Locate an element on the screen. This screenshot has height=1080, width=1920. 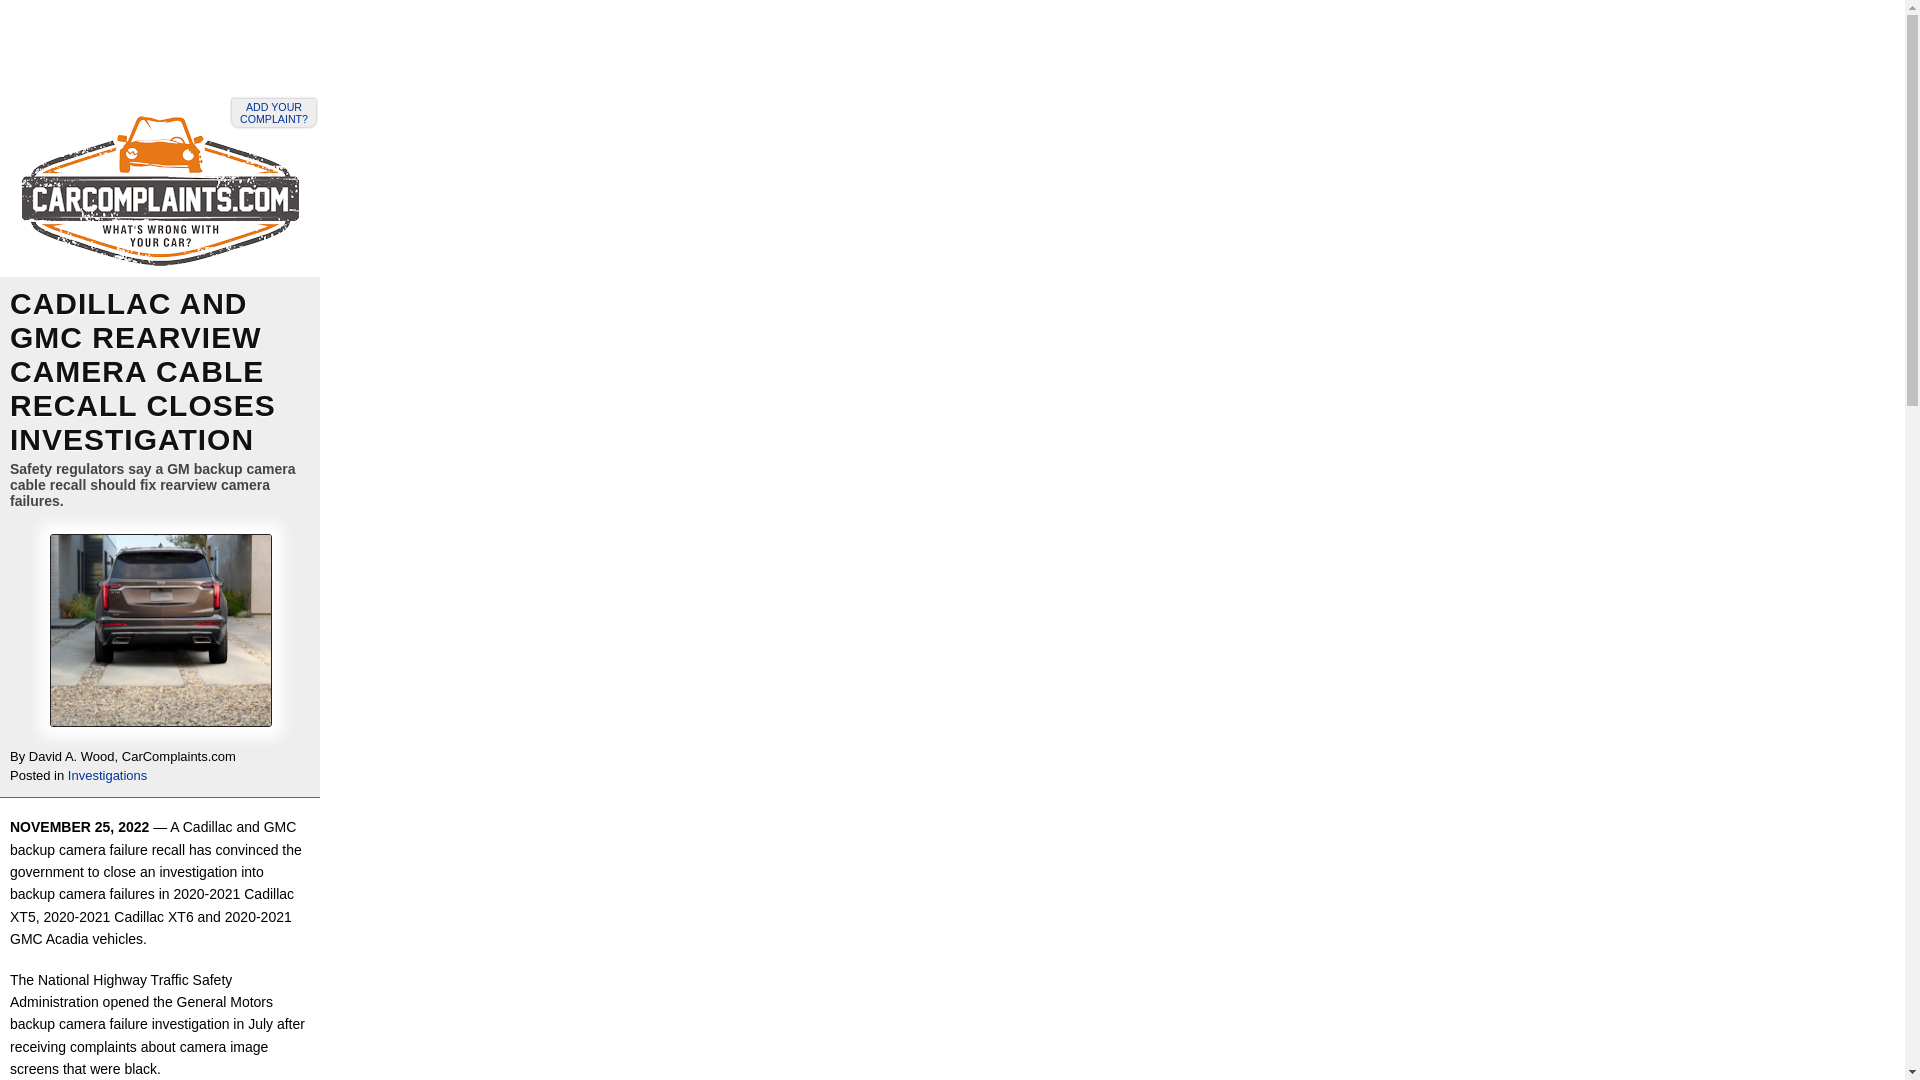
Investigations is located at coordinates (107, 775).